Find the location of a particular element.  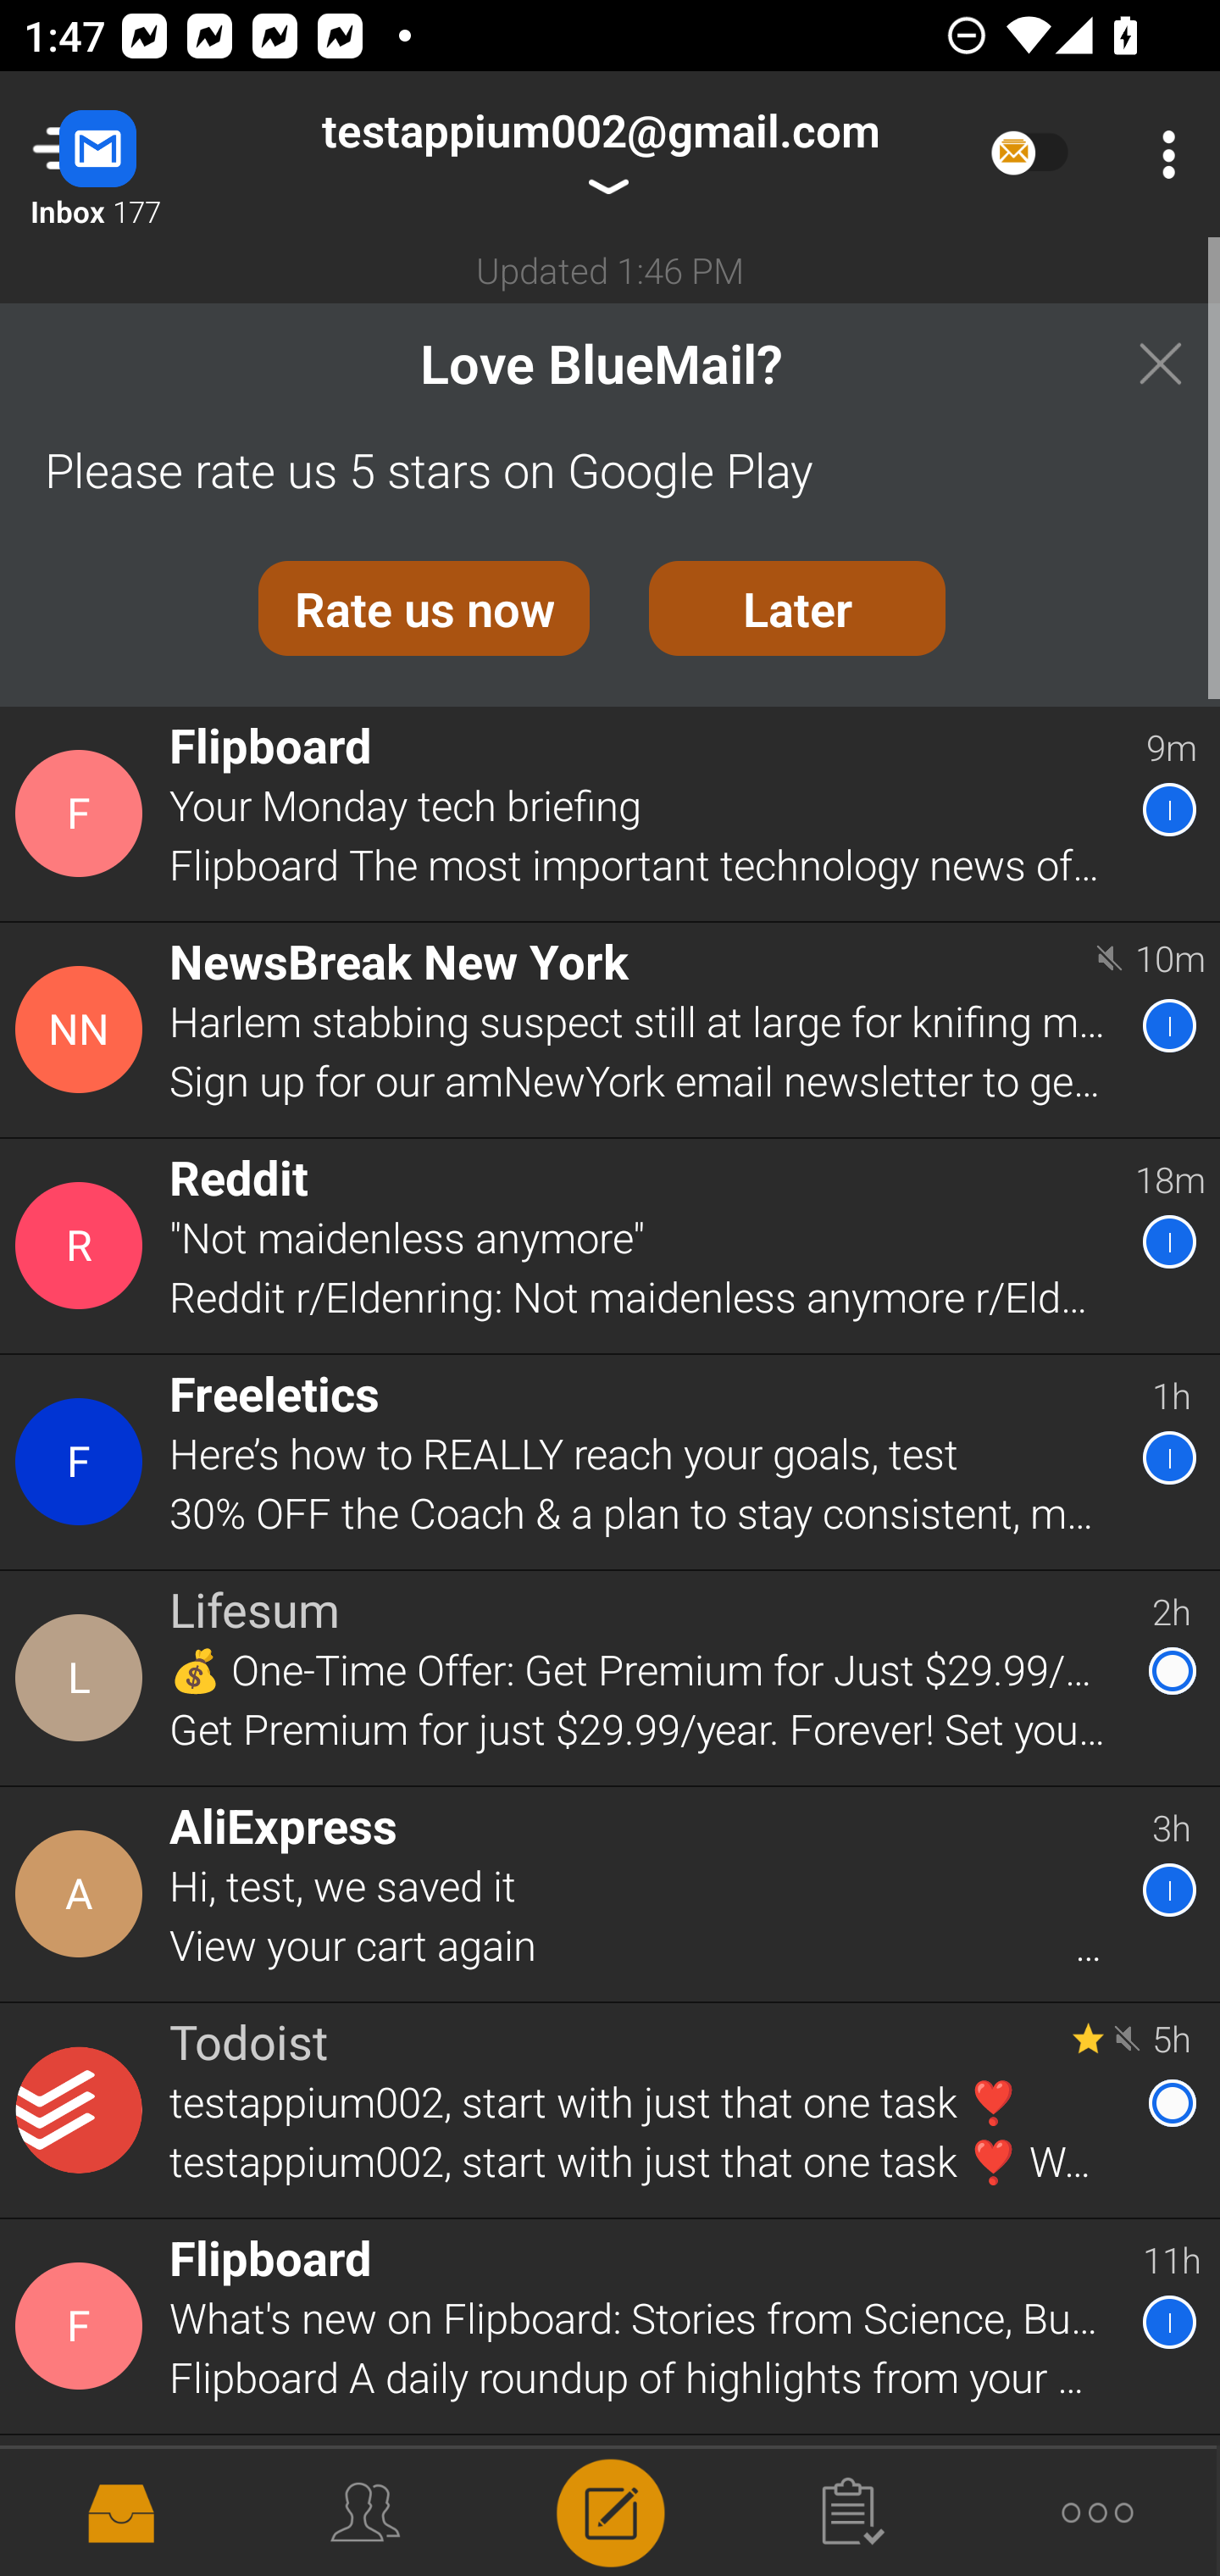

Contact Details is located at coordinates (83, 2327).